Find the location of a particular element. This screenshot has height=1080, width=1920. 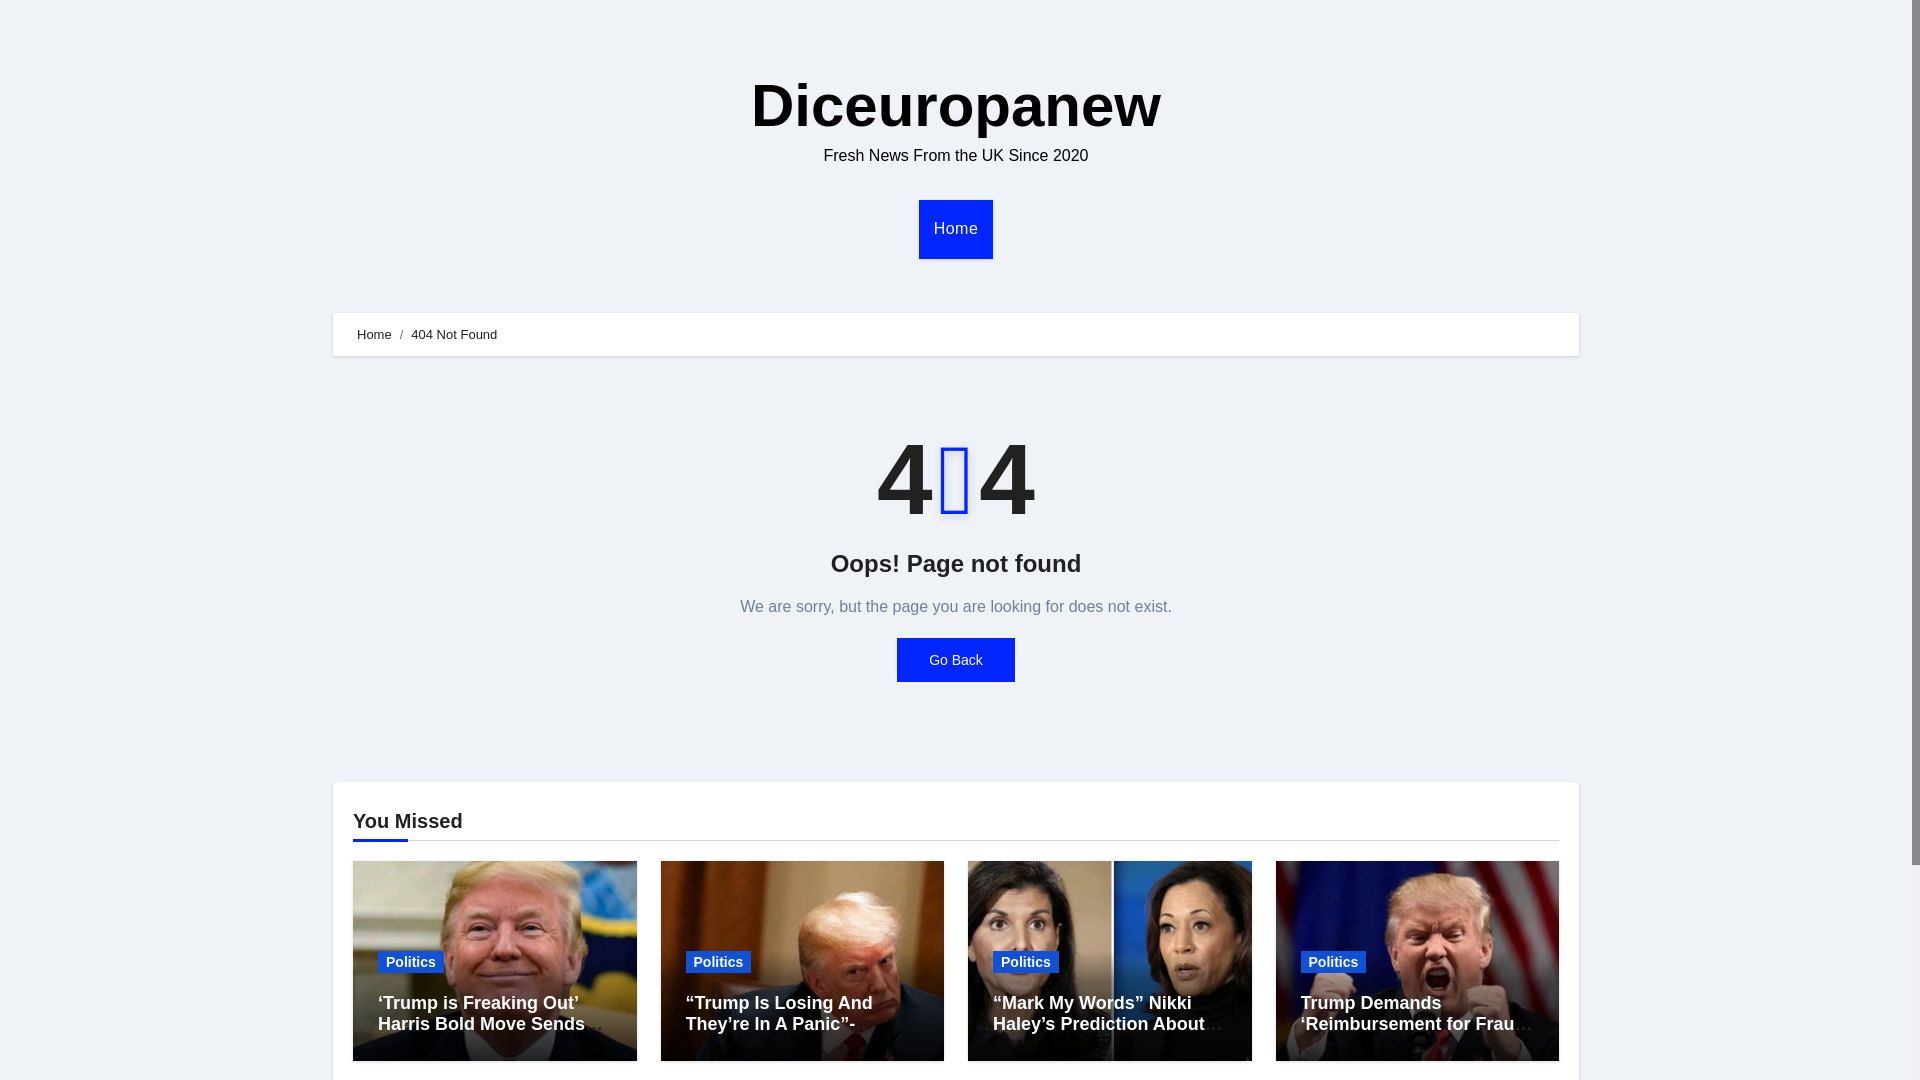

Home is located at coordinates (374, 334).